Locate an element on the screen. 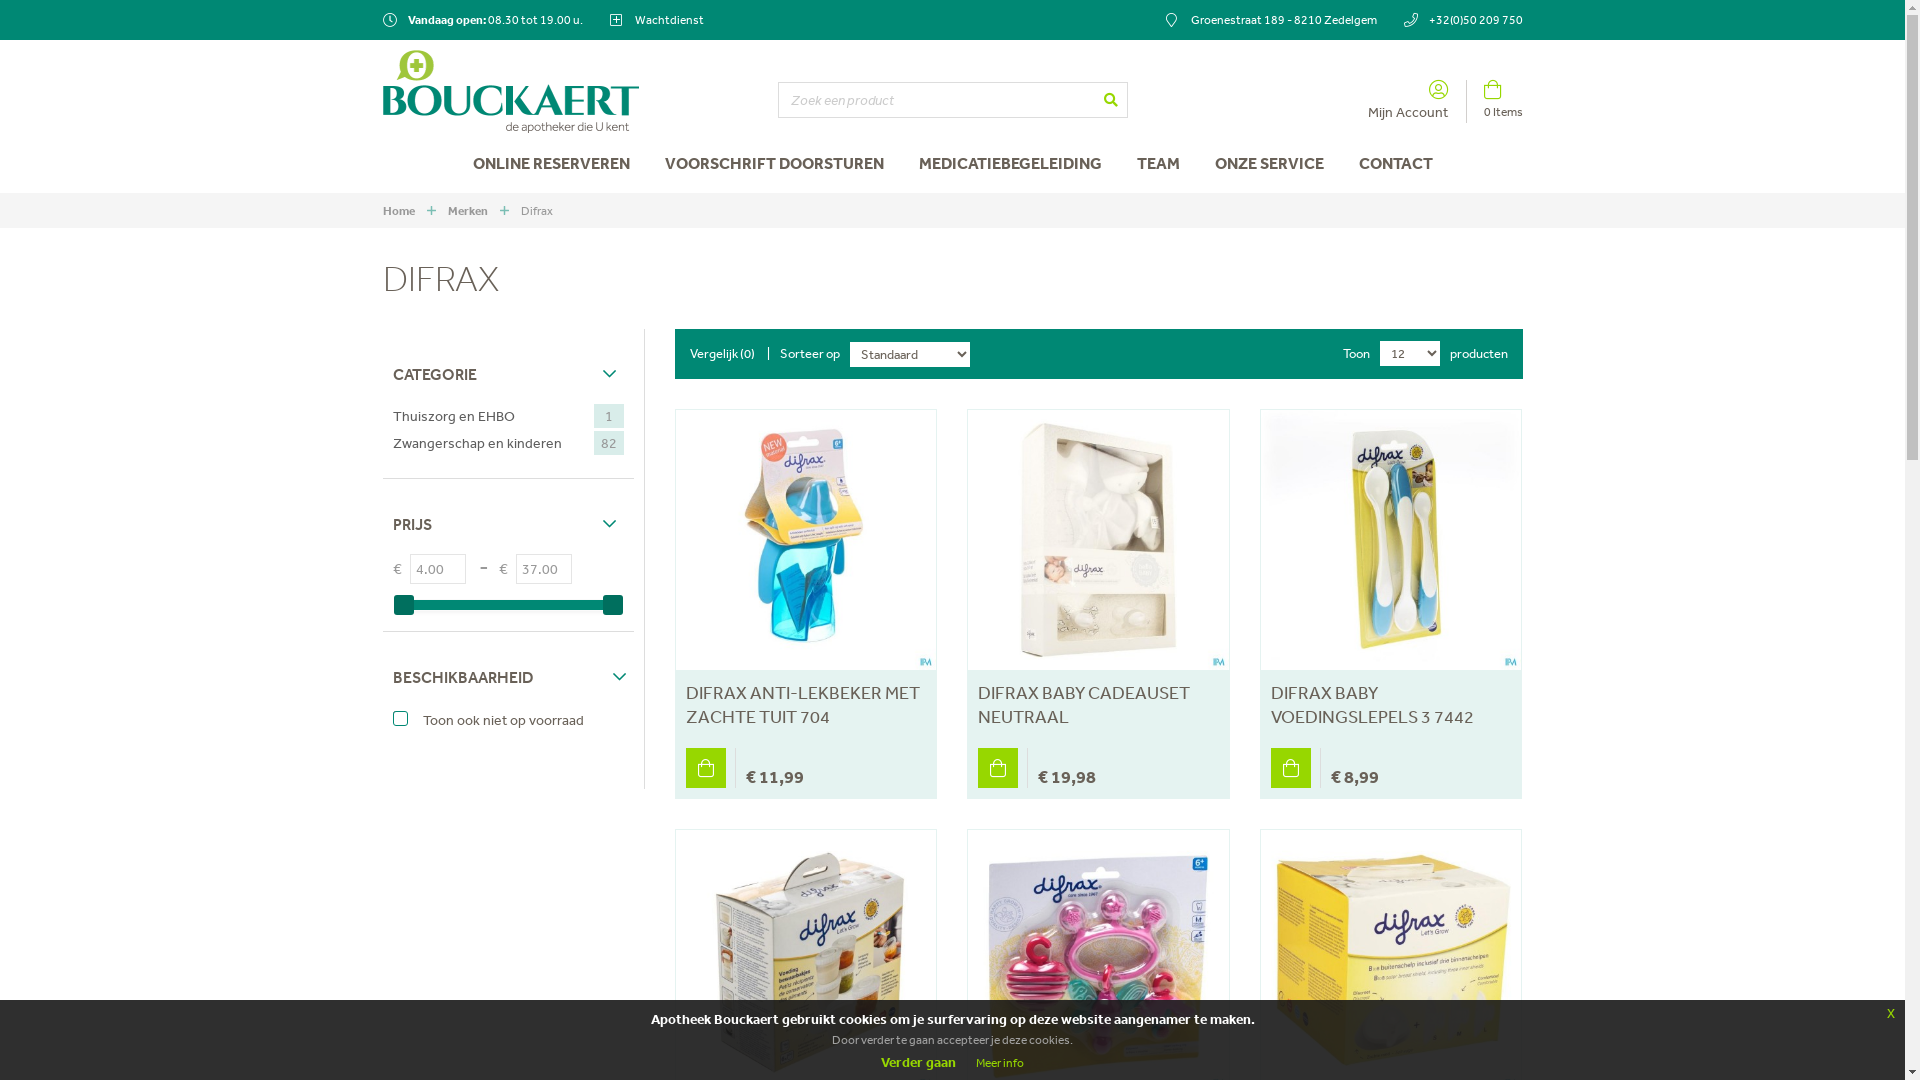  DIFRAX BABY CADEAUSET NEUTRAAL is located at coordinates (1098, 704).